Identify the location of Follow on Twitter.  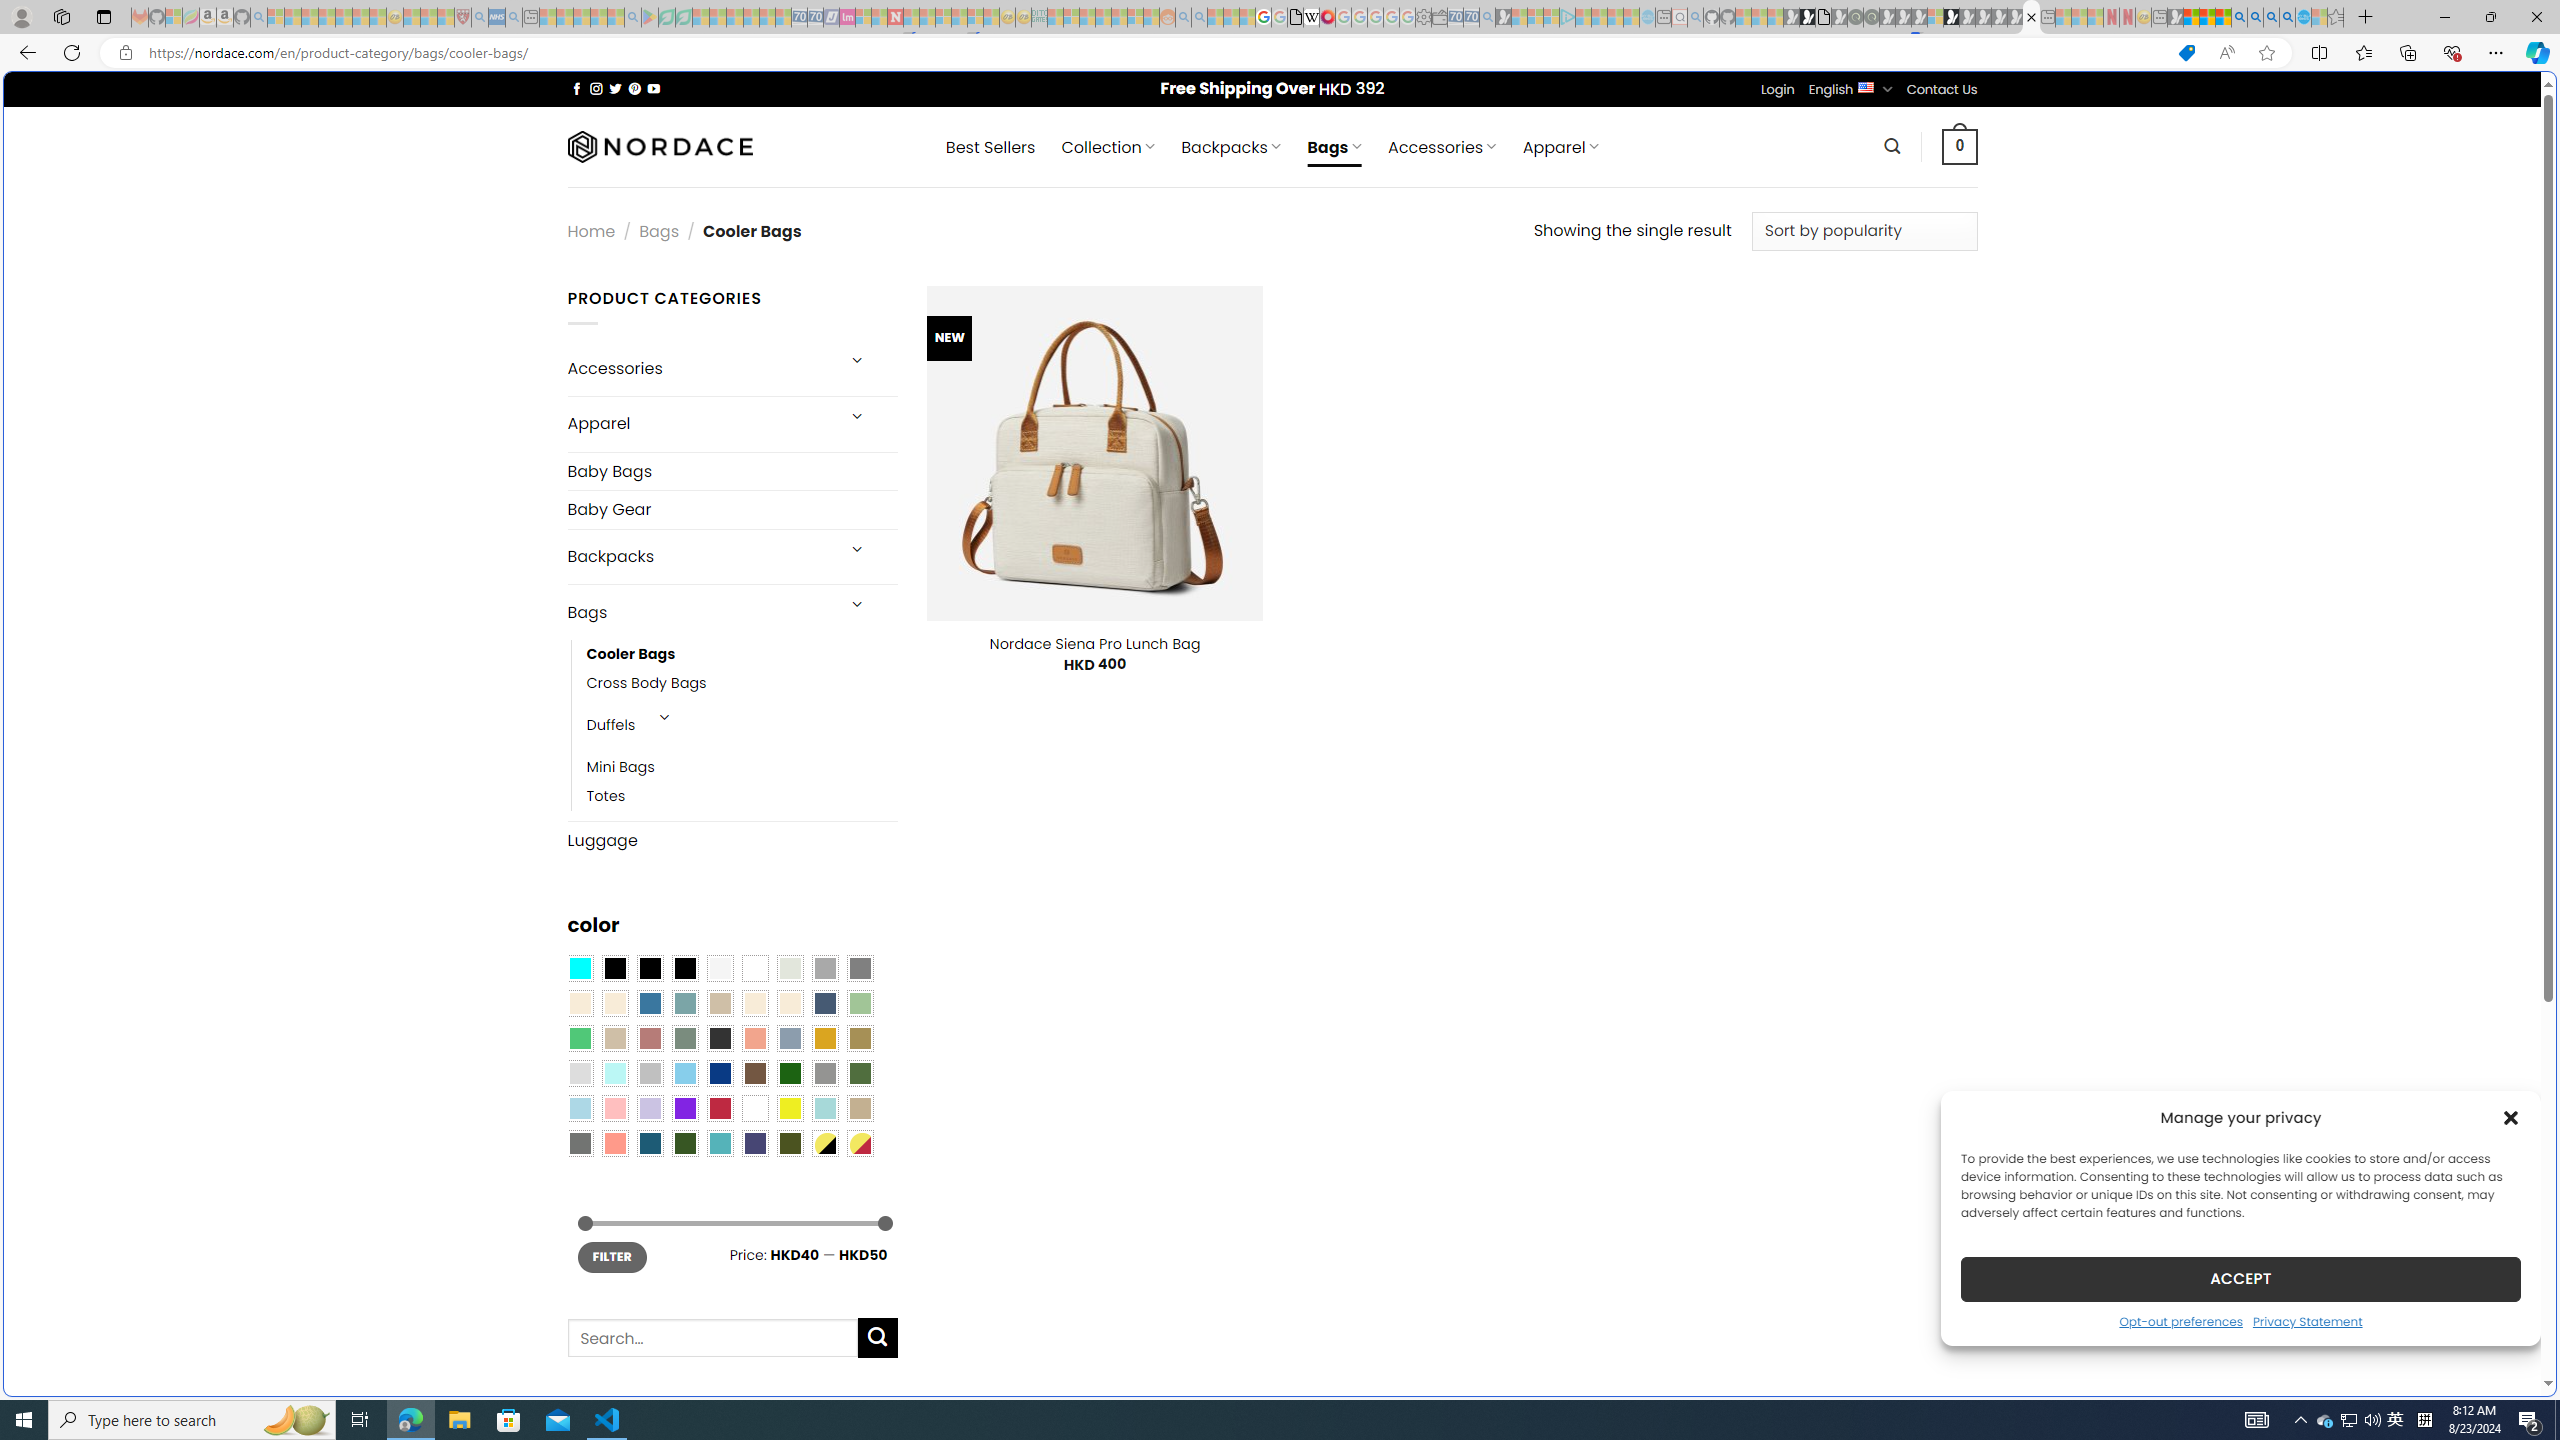
(616, 88).